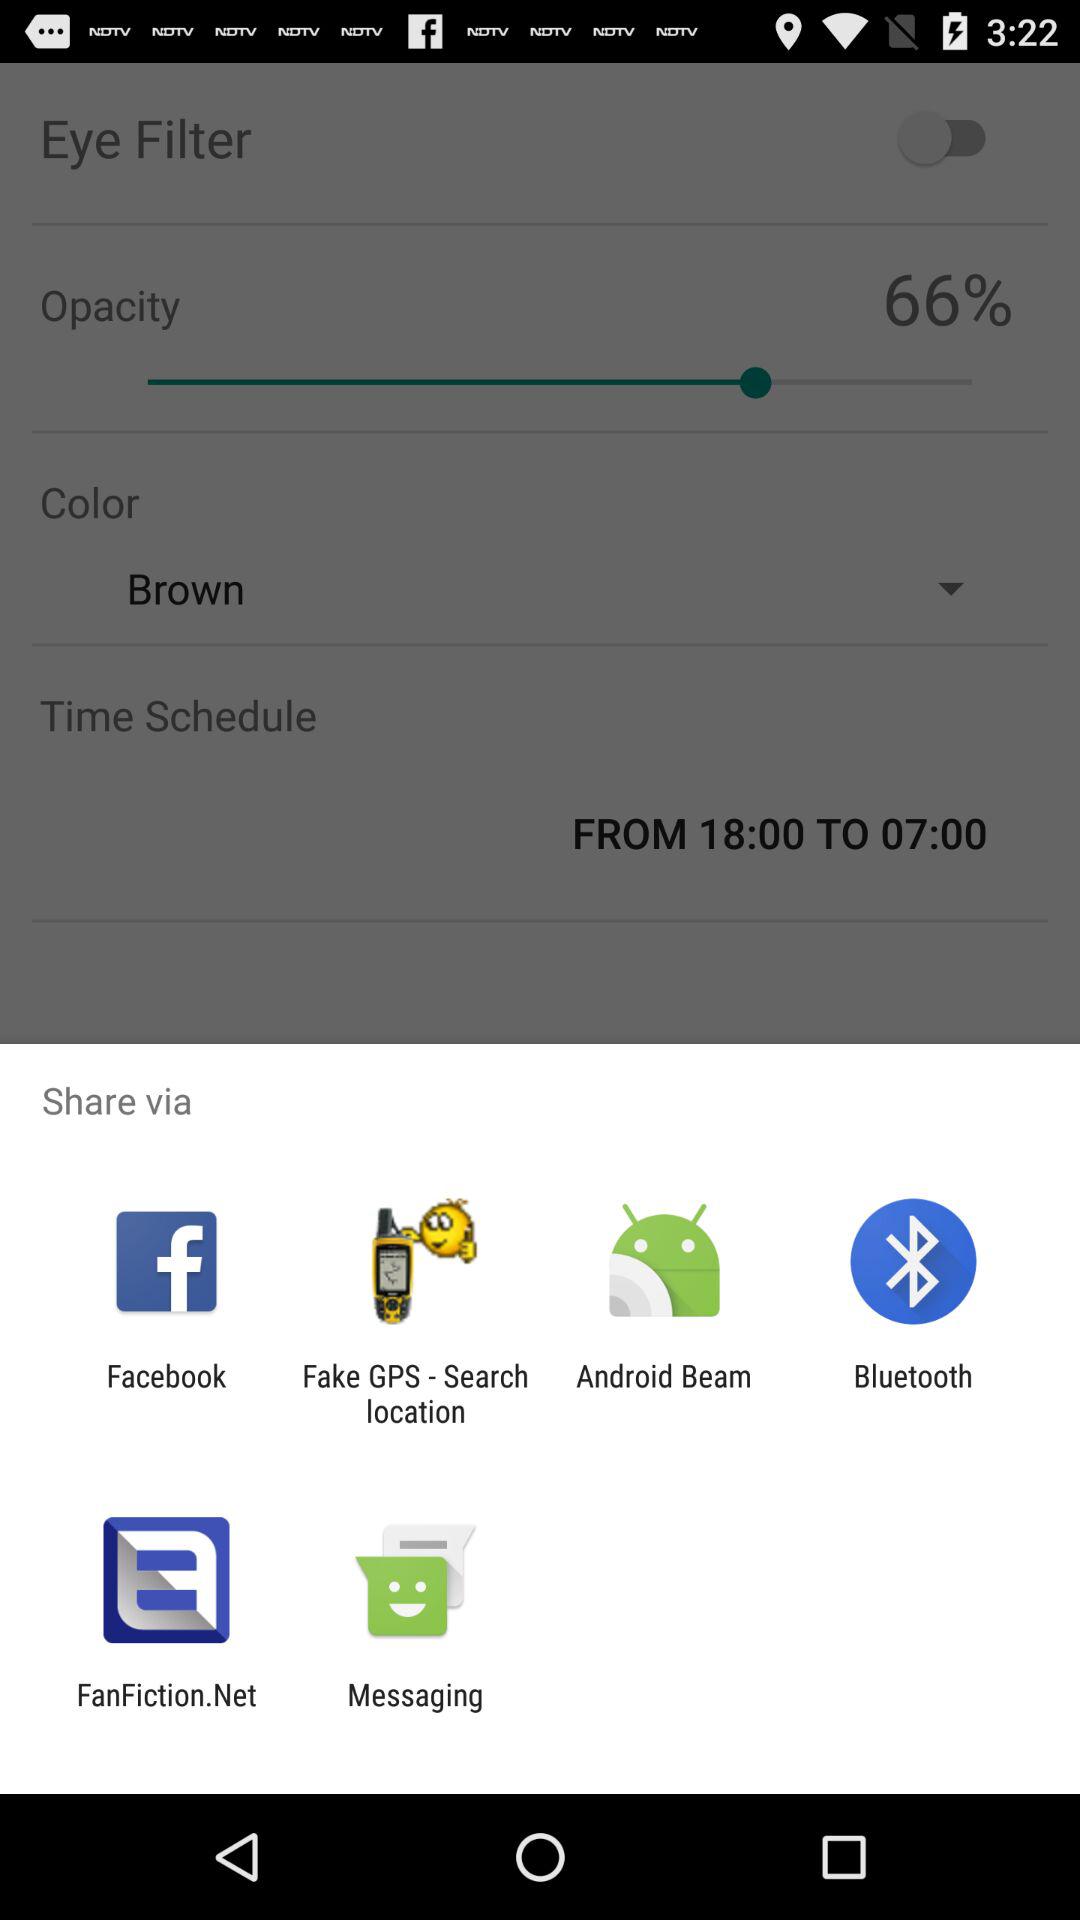 This screenshot has height=1920, width=1080. What do you see at coordinates (166, 1712) in the screenshot?
I see `click the item to the left of the messaging icon` at bounding box center [166, 1712].